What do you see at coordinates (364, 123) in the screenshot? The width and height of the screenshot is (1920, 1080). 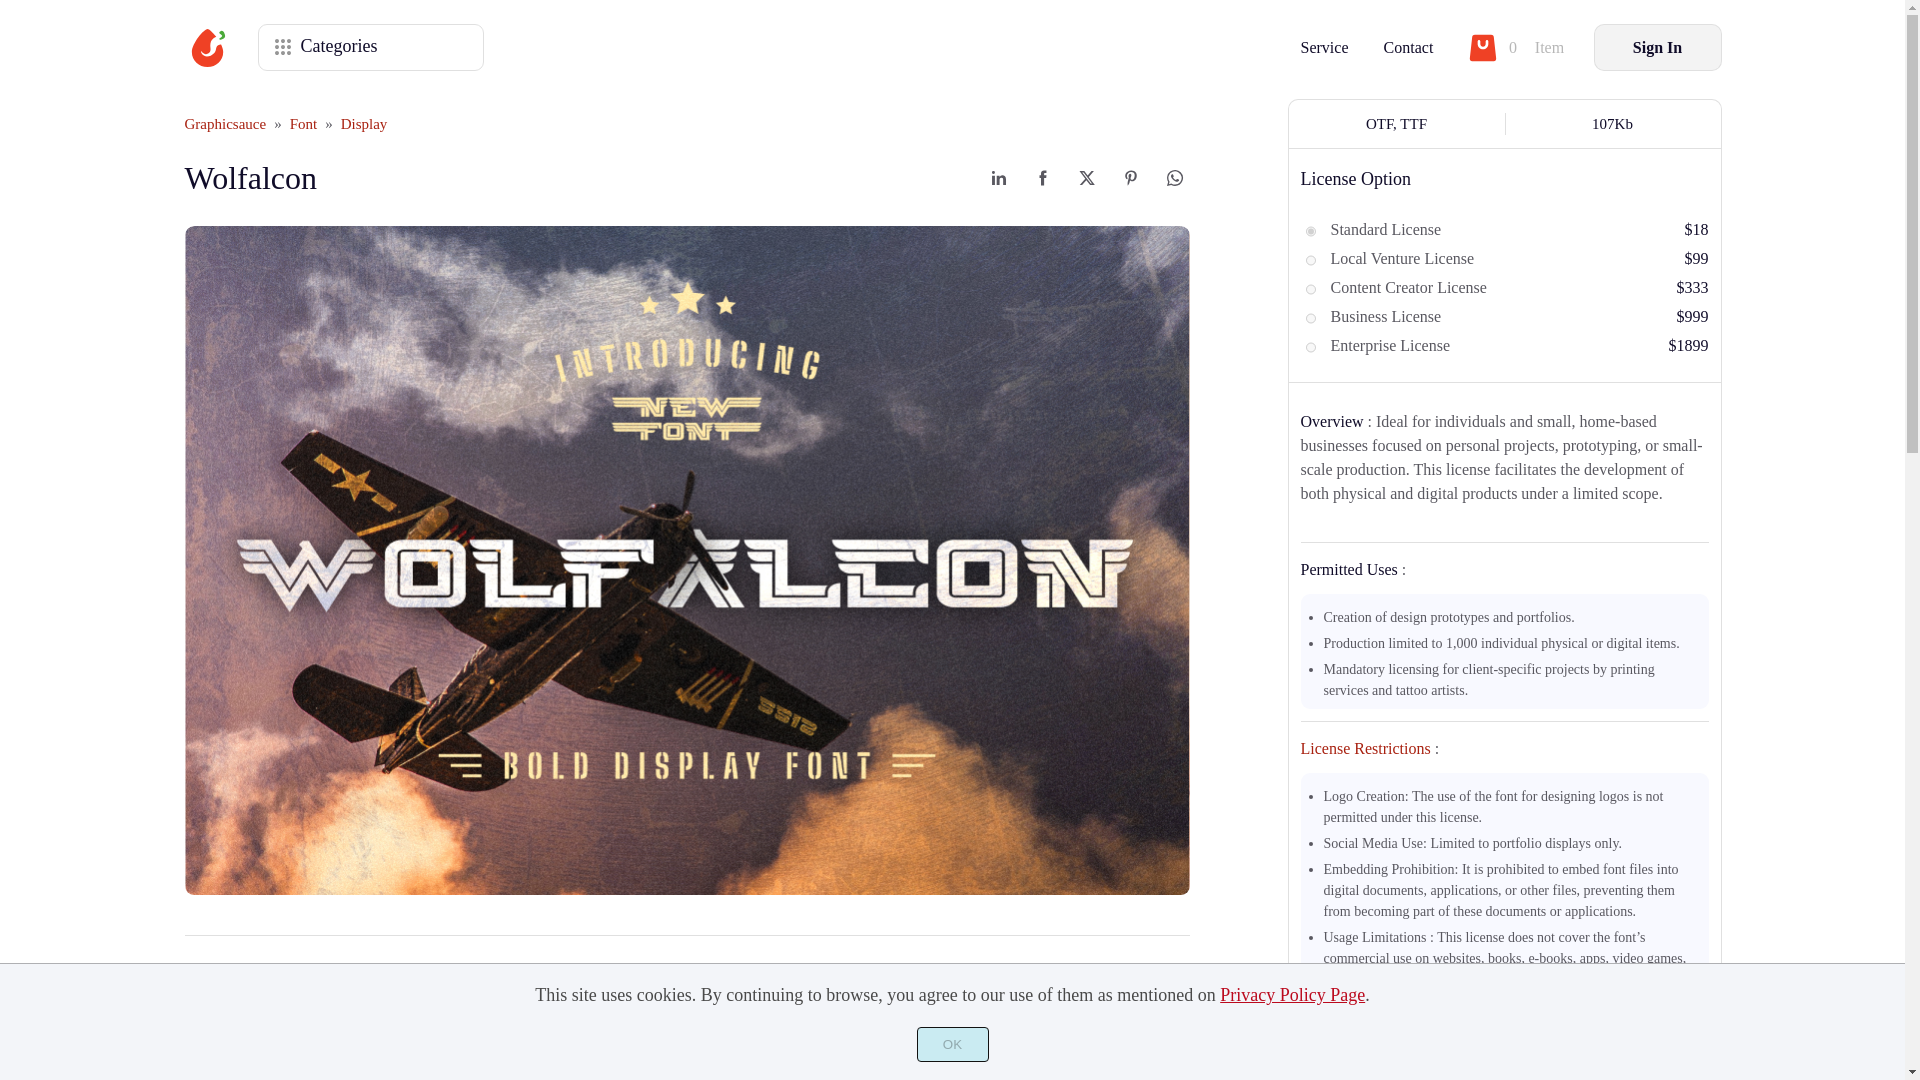 I see `Display` at bounding box center [364, 123].